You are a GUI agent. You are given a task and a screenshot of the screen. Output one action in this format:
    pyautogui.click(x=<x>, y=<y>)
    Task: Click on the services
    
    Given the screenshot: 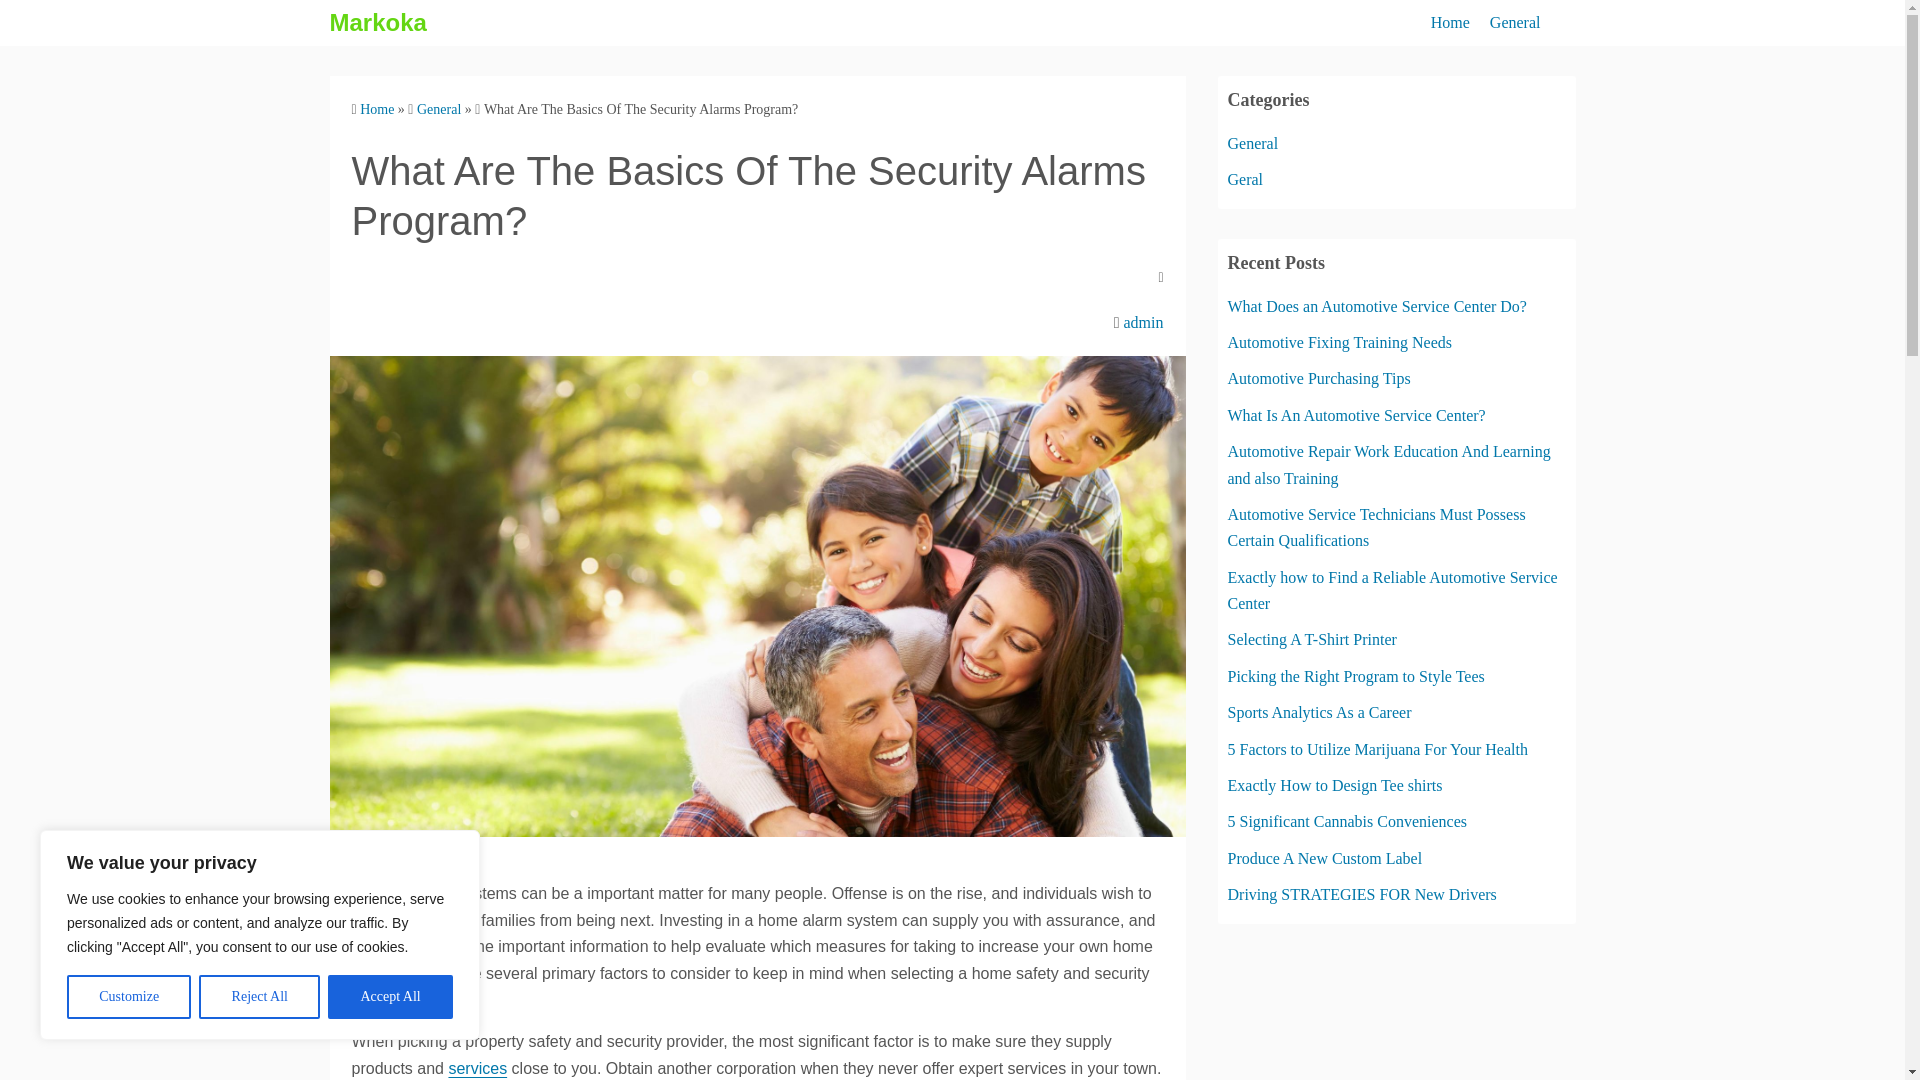 What is the action you would take?
    pyautogui.click(x=476, y=1068)
    